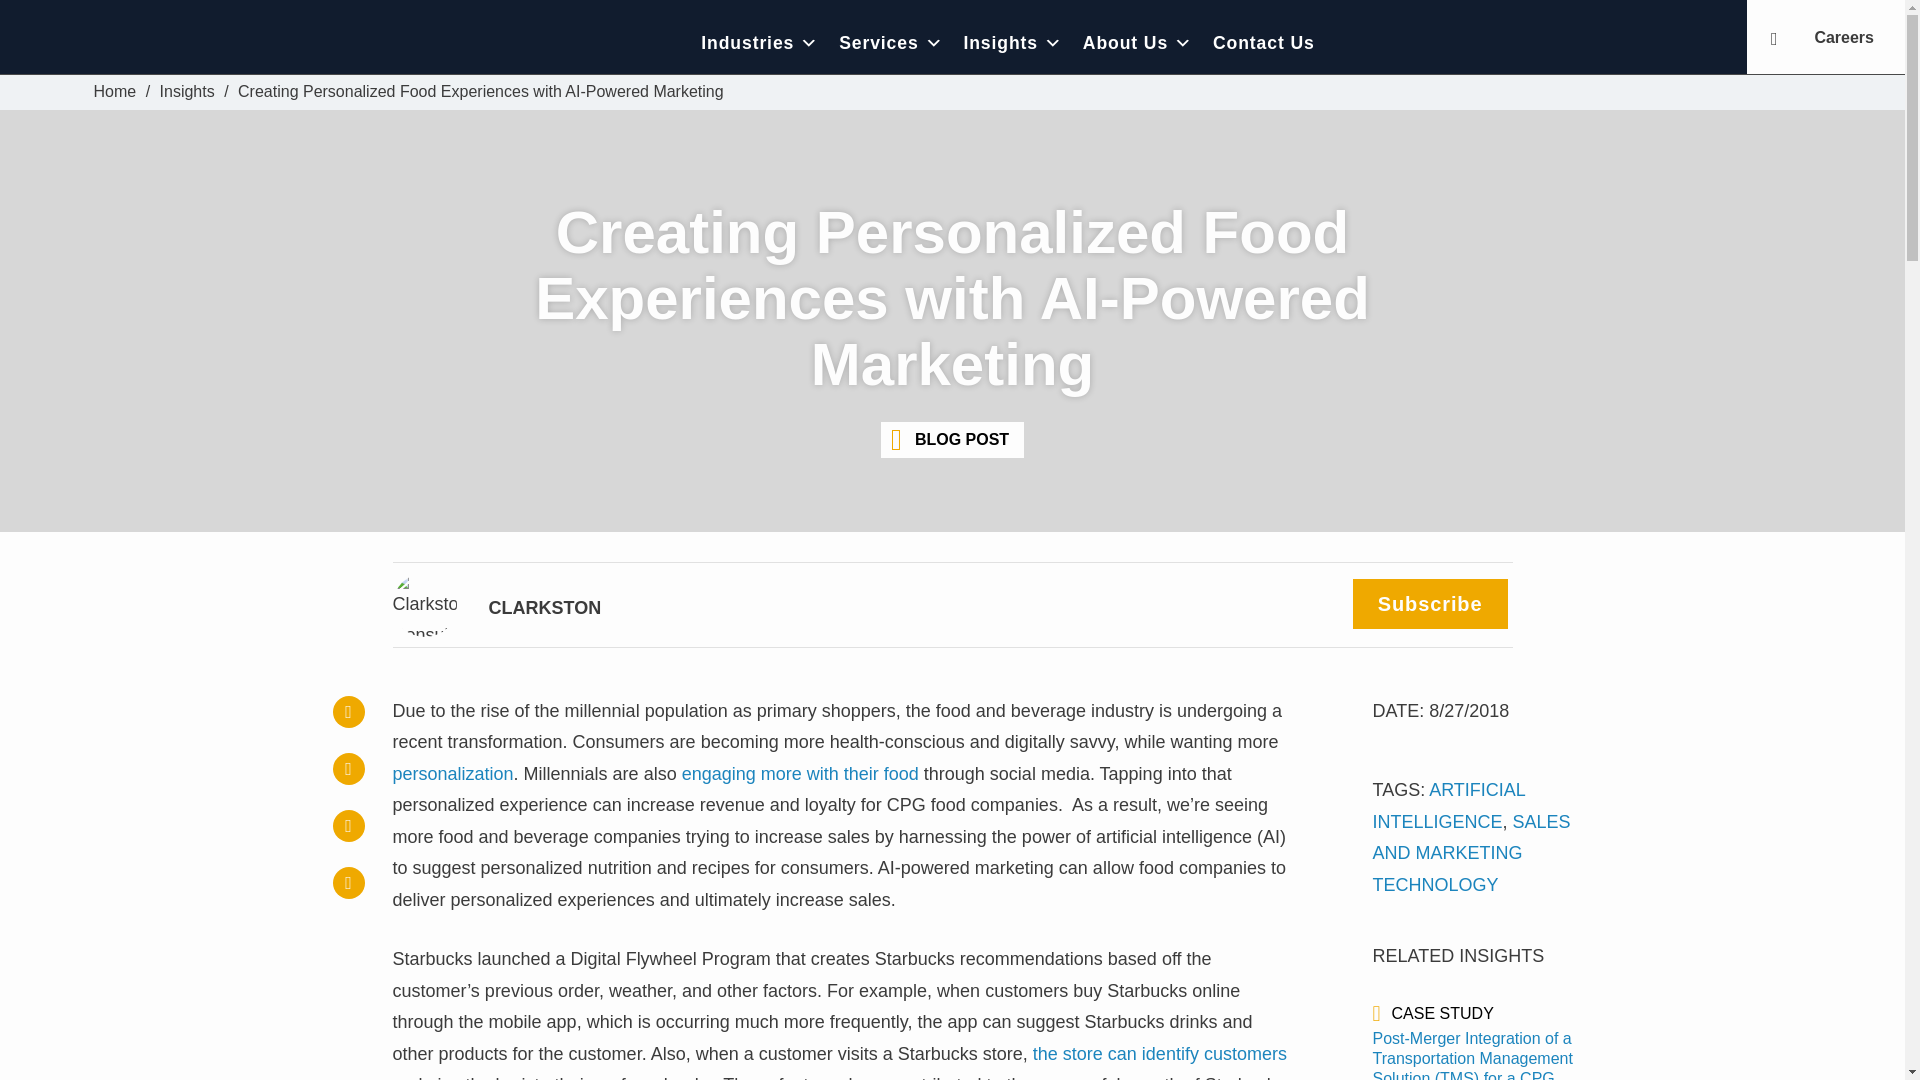 This screenshot has height=1080, width=1920. What do you see at coordinates (187, 92) in the screenshot?
I see `Insights` at bounding box center [187, 92].